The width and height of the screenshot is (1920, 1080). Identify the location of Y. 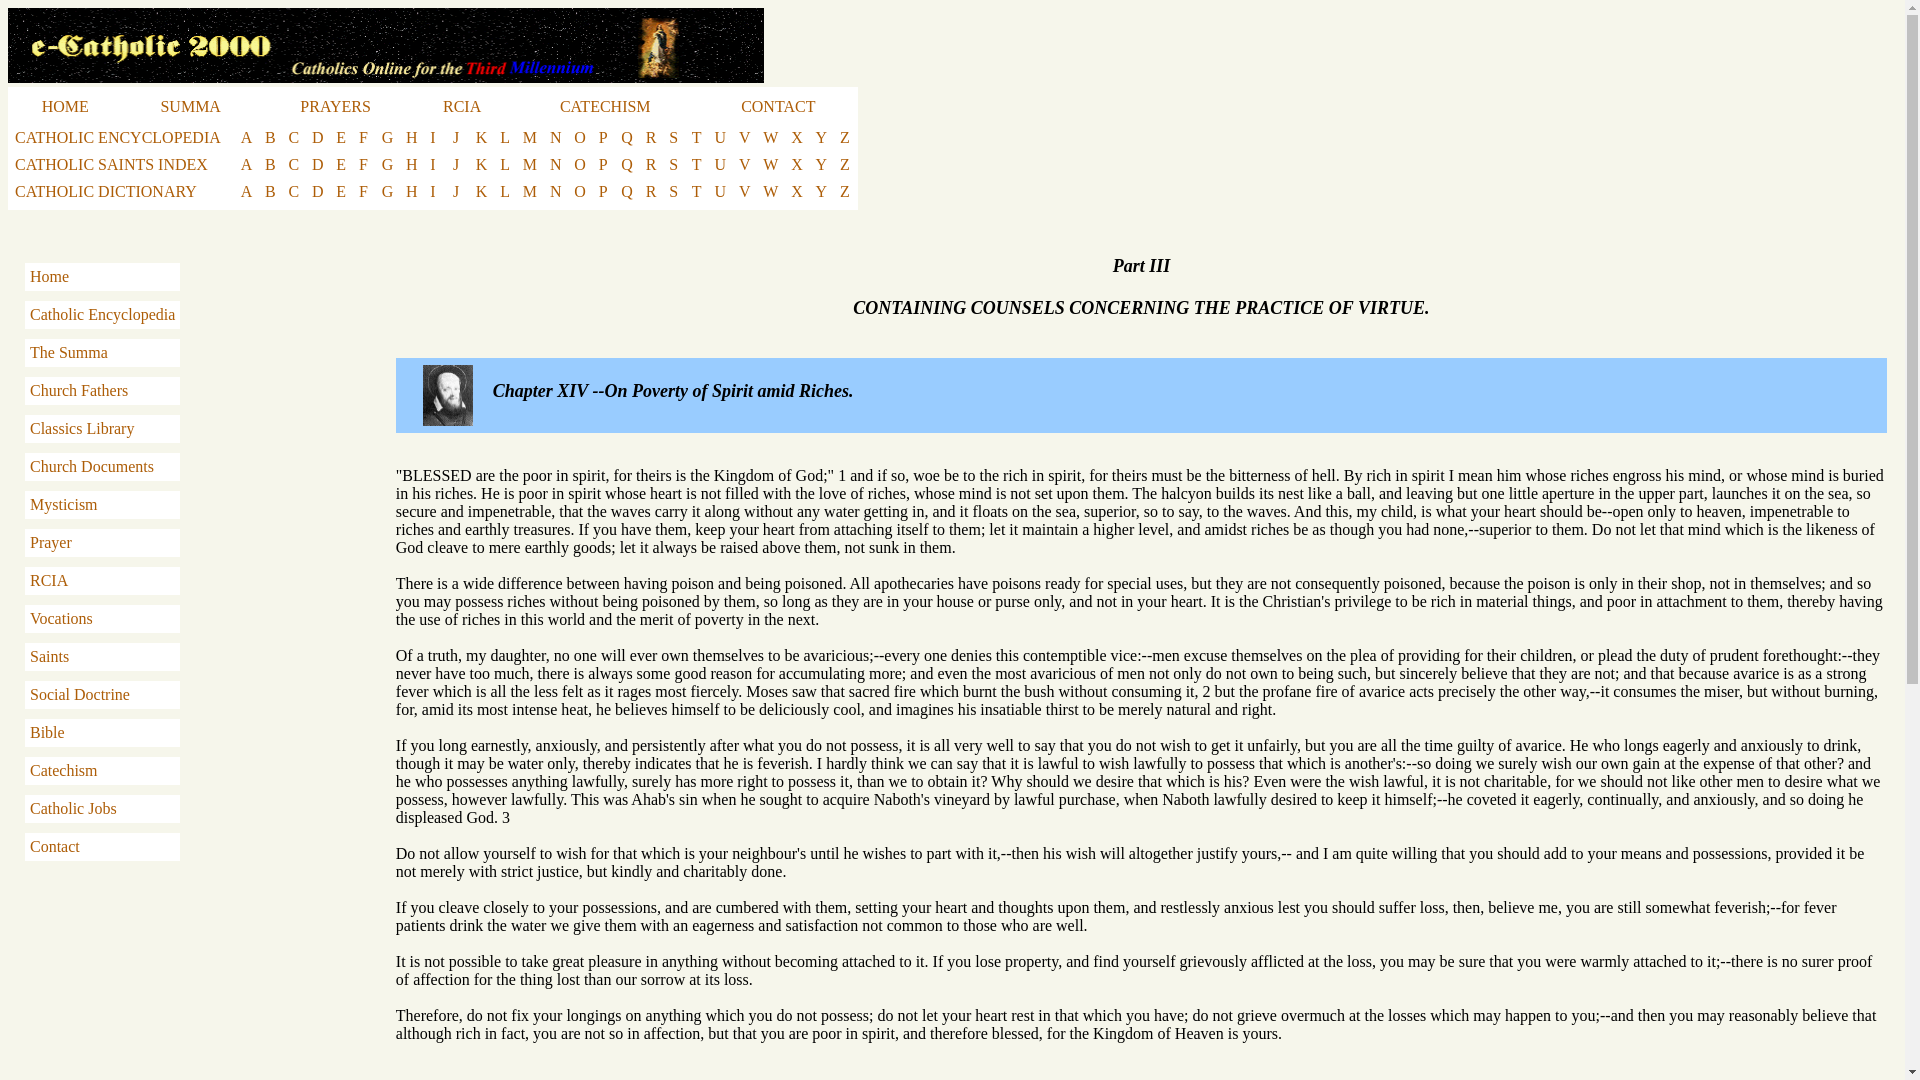
(822, 137).